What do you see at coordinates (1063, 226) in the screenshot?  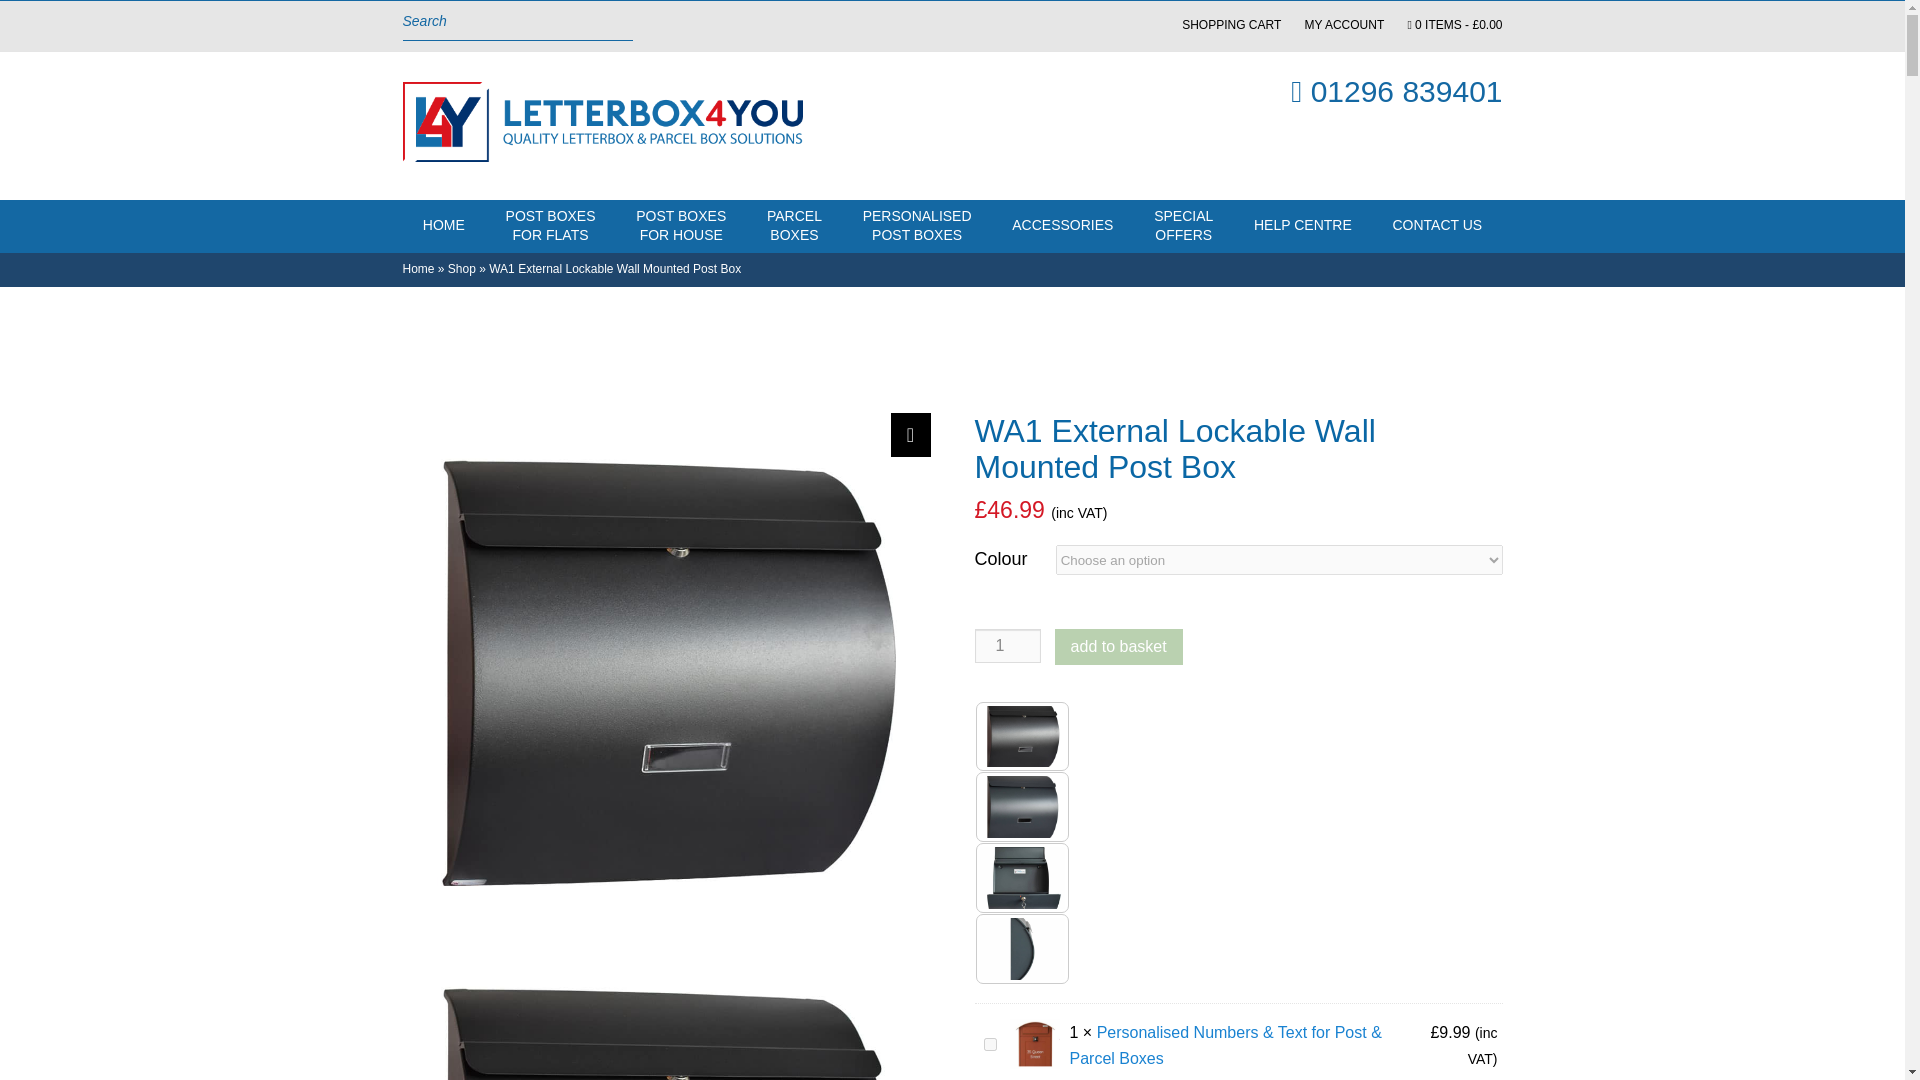 I see `ACCESSORIES` at bounding box center [1063, 226].